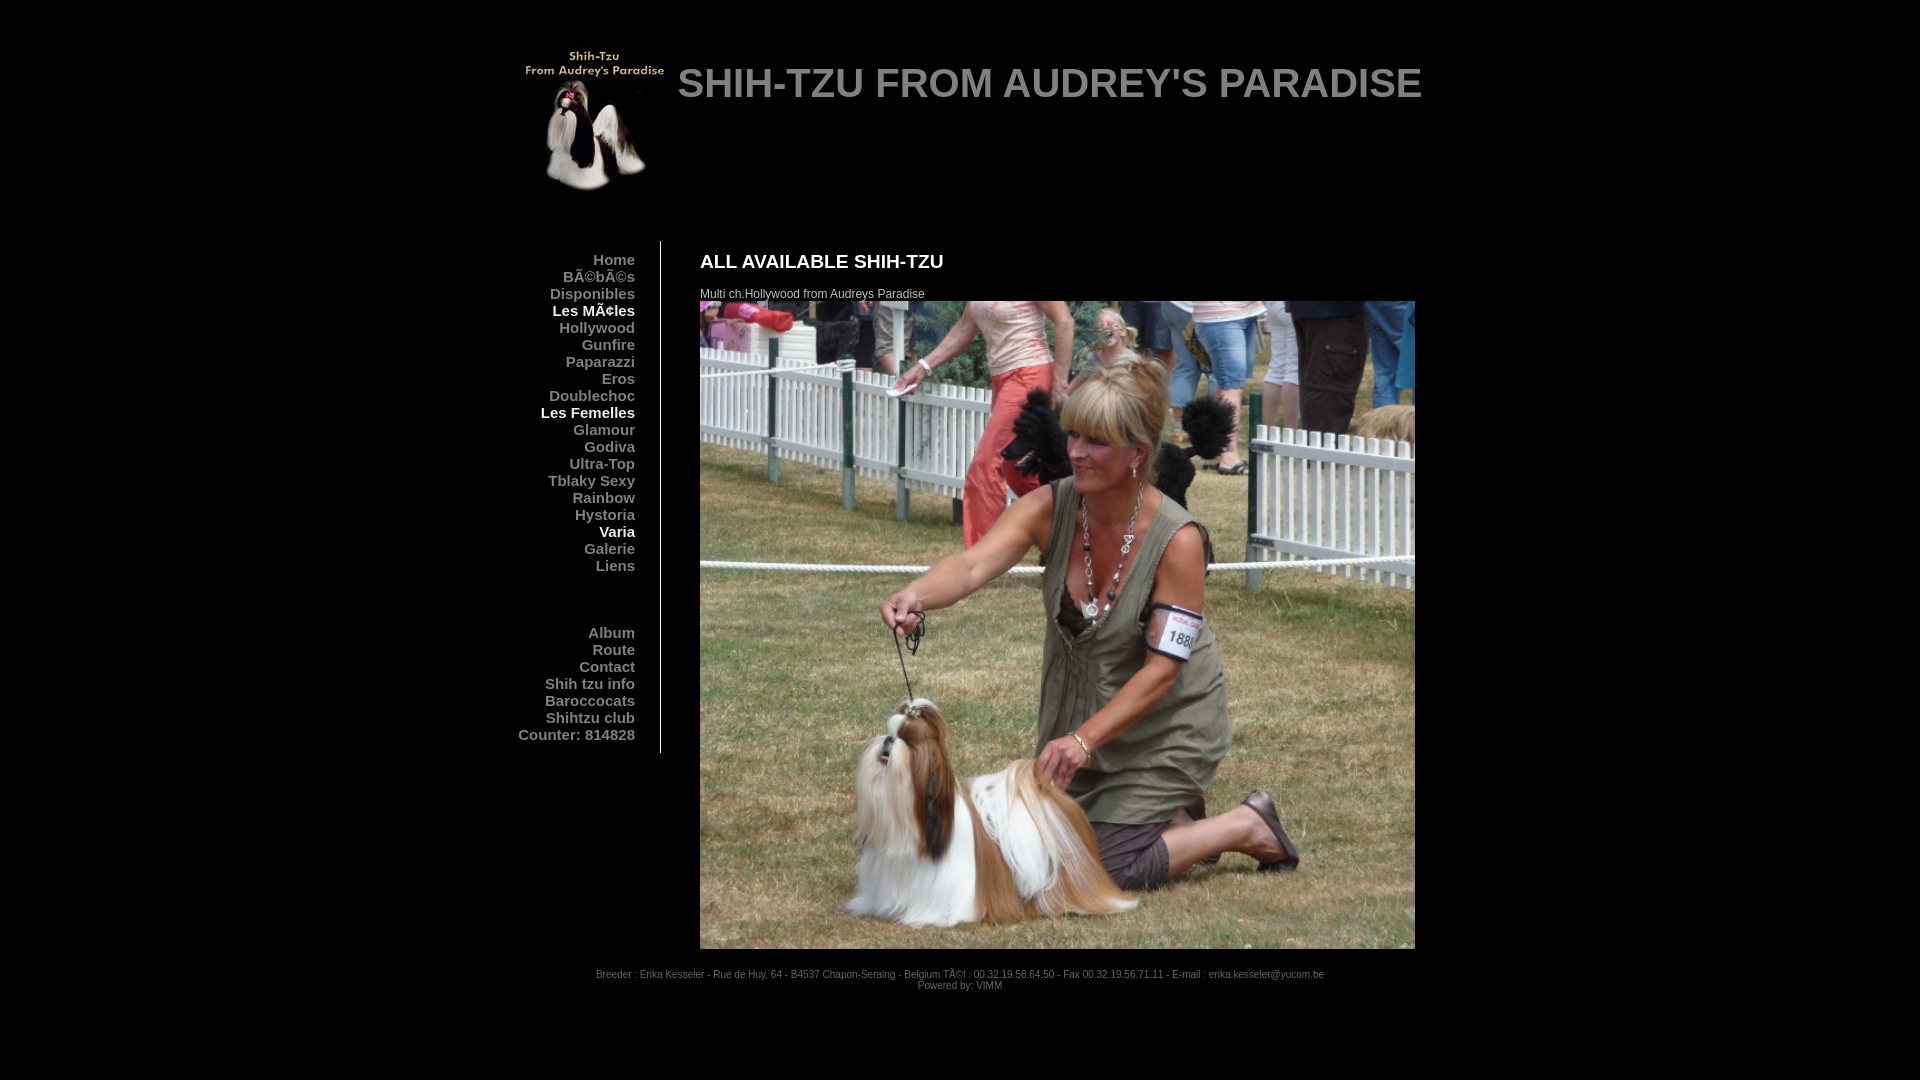 The height and width of the screenshot is (1080, 1920). What do you see at coordinates (562, 684) in the screenshot?
I see `Shih tzu info` at bounding box center [562, 684].